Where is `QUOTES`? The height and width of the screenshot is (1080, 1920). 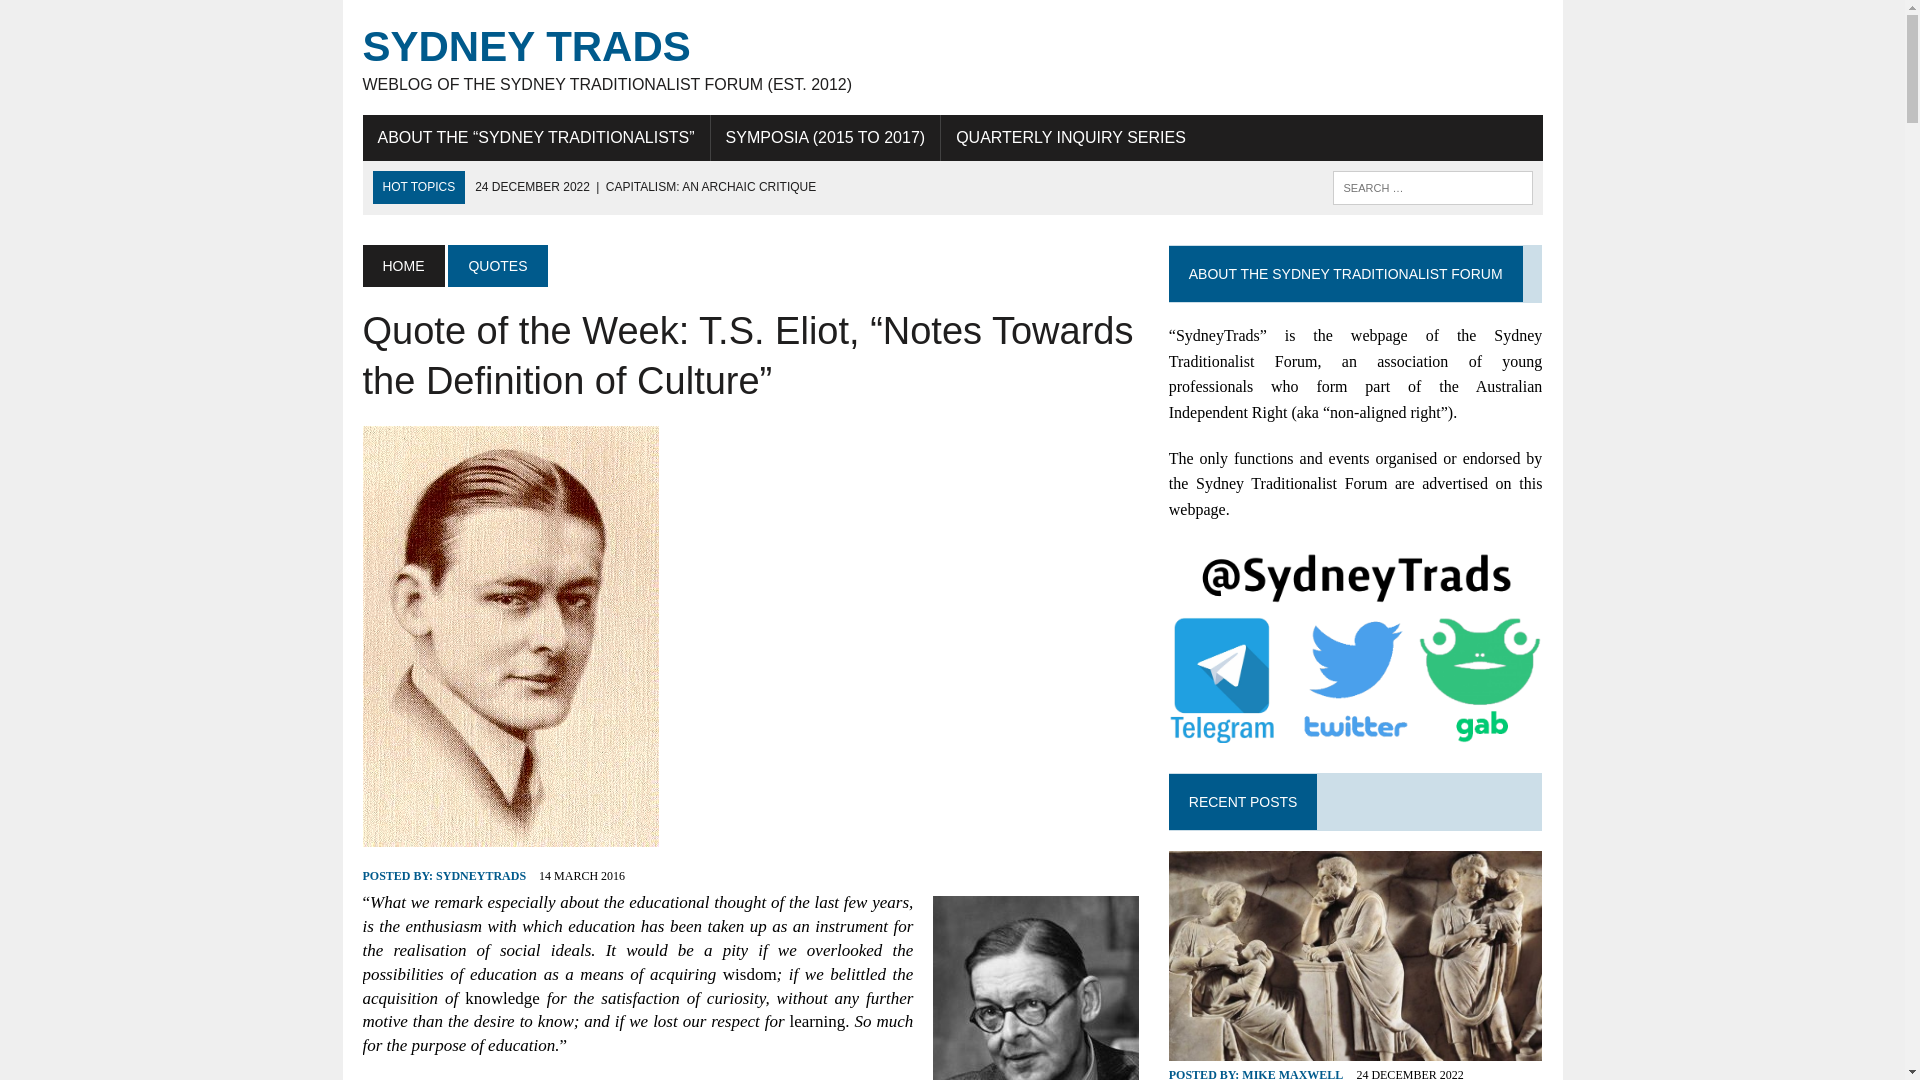 QUOTES is located at coordinates (497, 266).